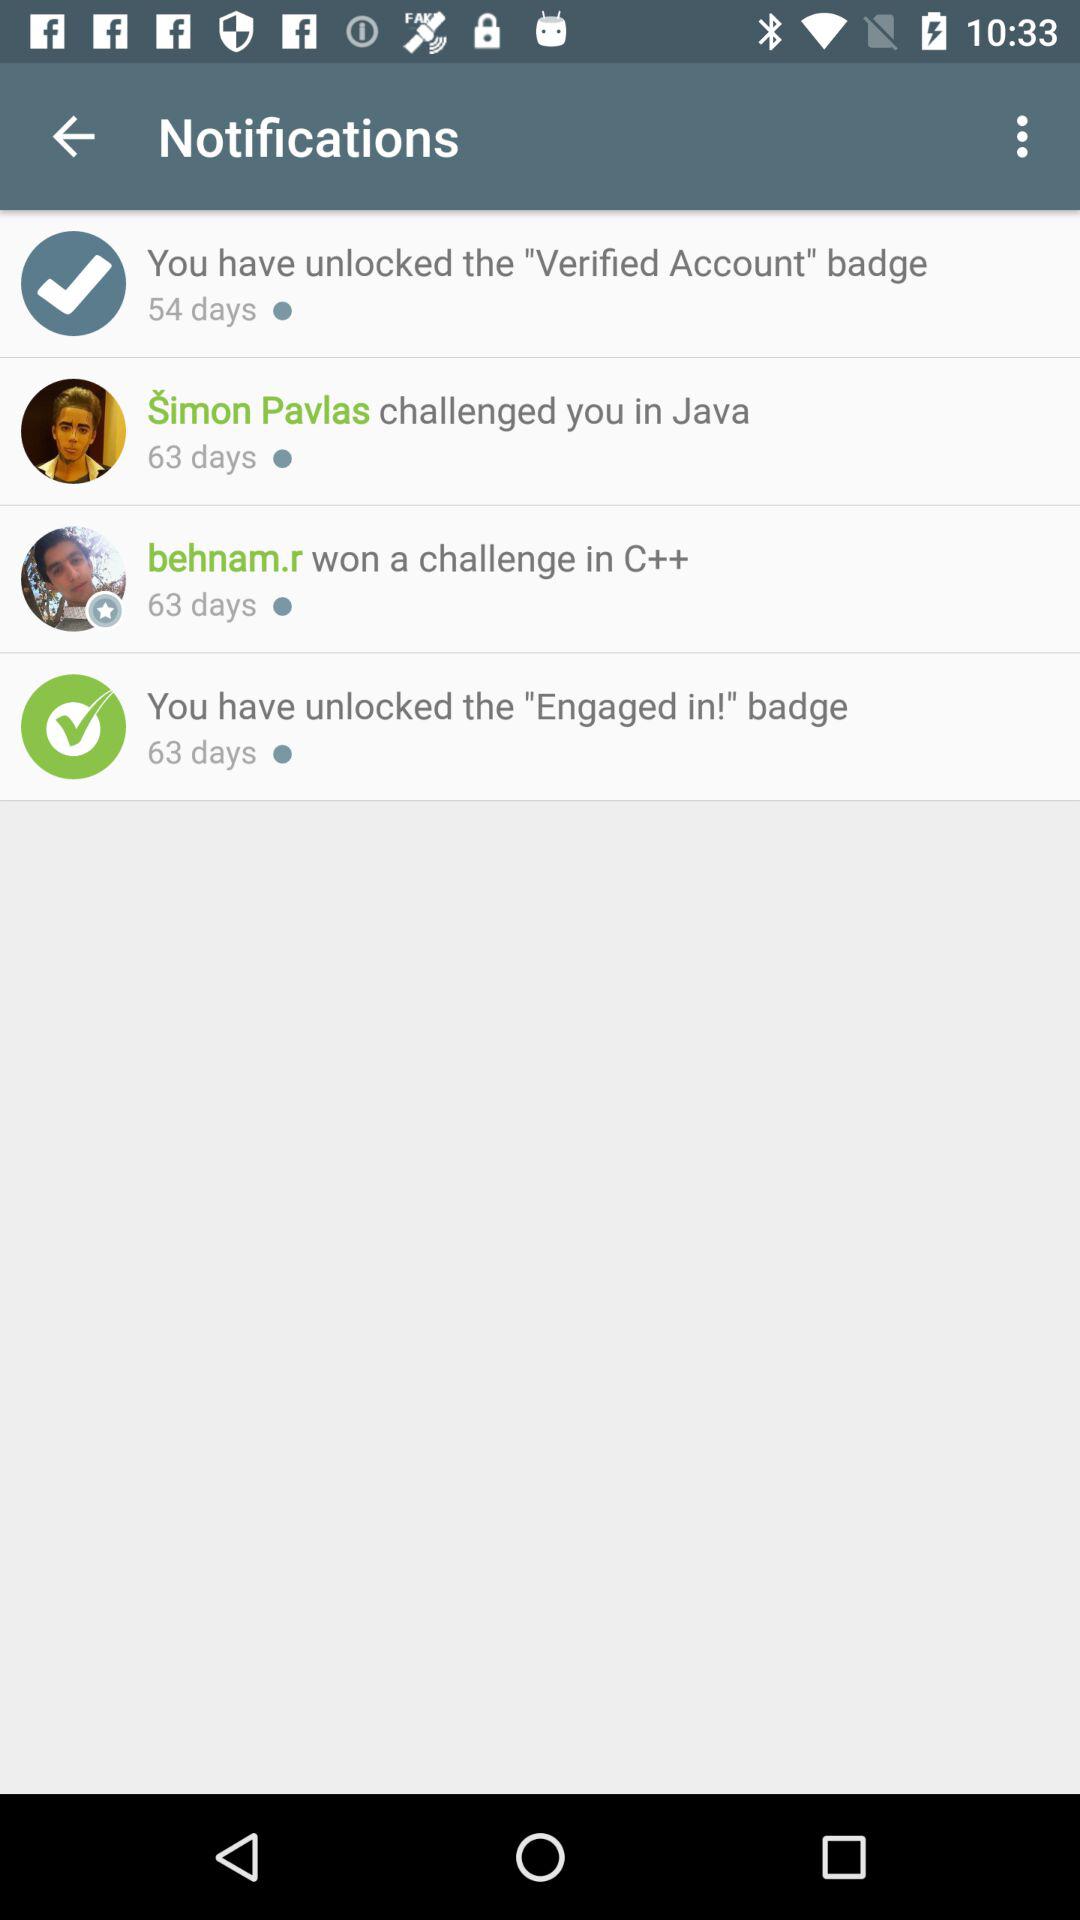 Image resolution: width=1080 pixels, height=1920 pixels. Describe the element at coordinates (592, 261) in the screenshot. I see `select the first text below the notifications` at that location.